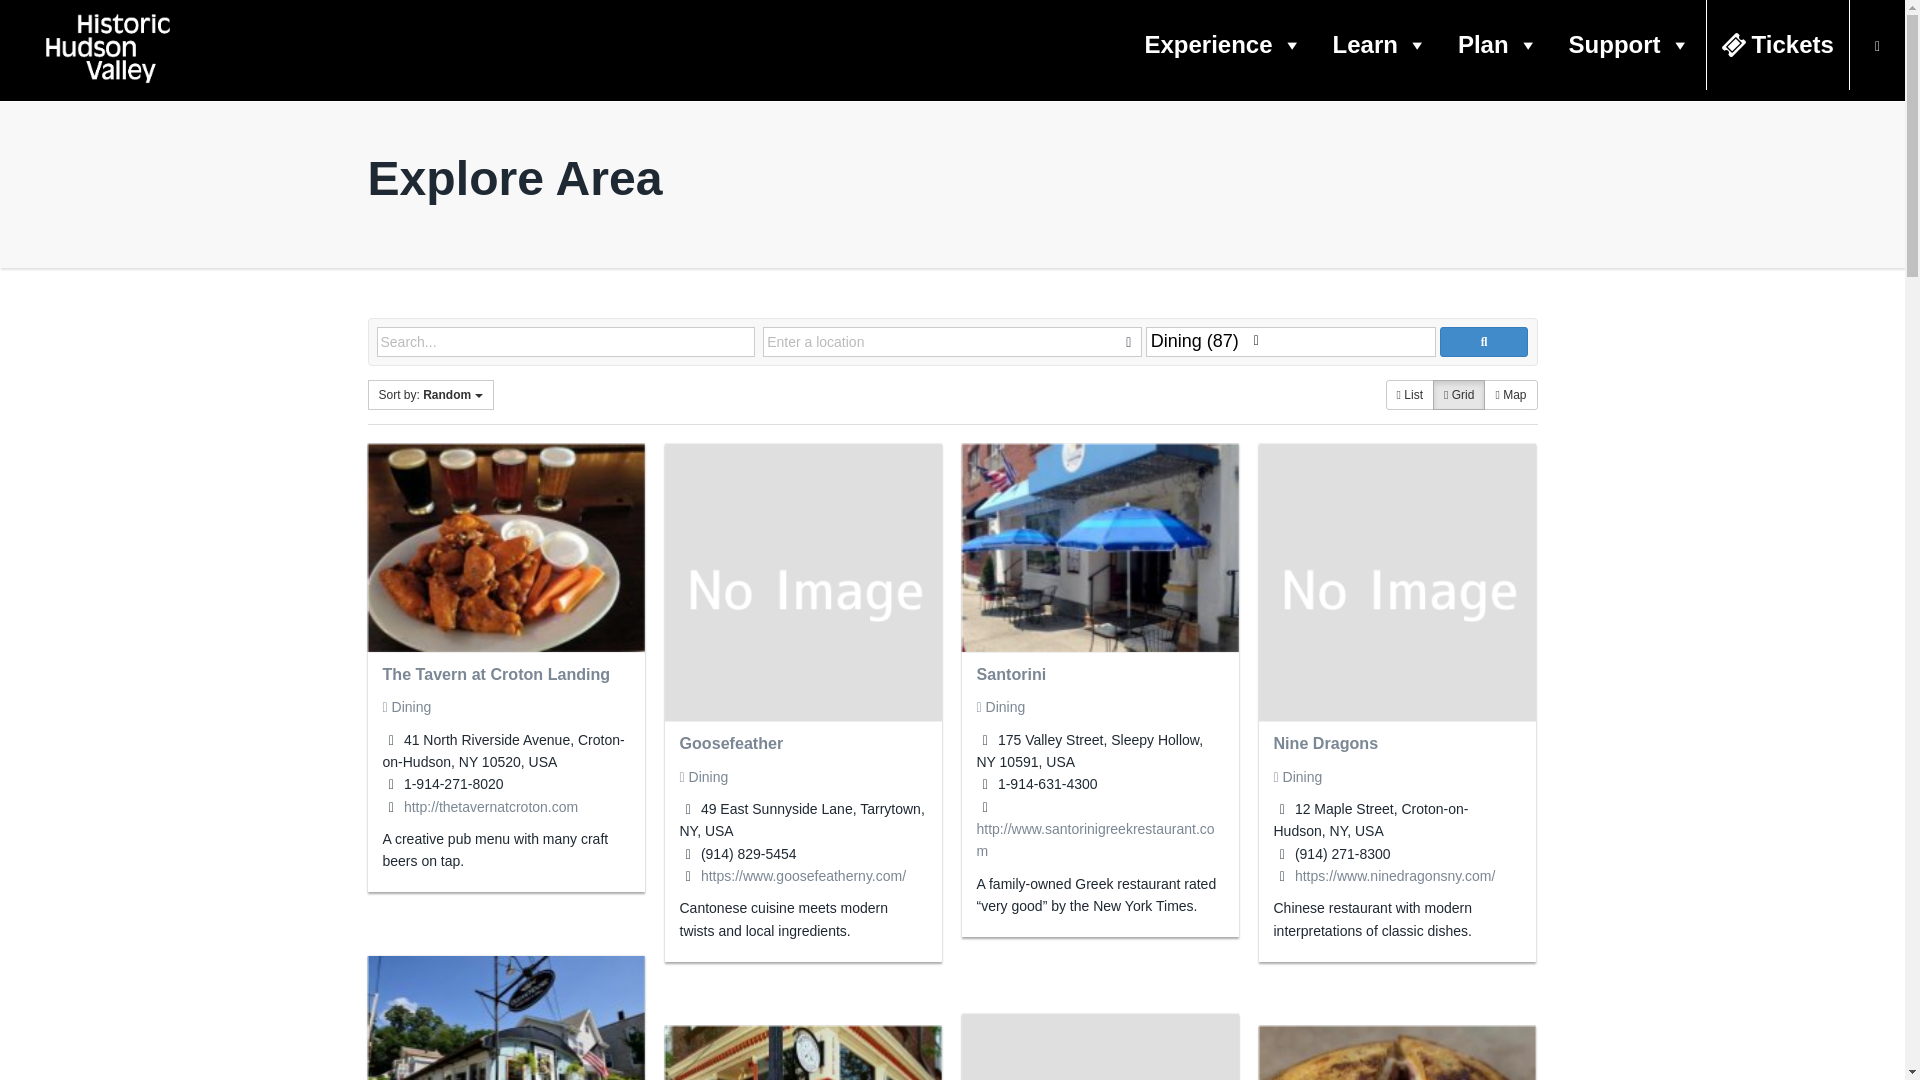 This screenshot has width=1920, height=1080. What do you see at coordinates (1630, 44) in the screenshot?
I see `Support` at bounding box center [1630, 44].